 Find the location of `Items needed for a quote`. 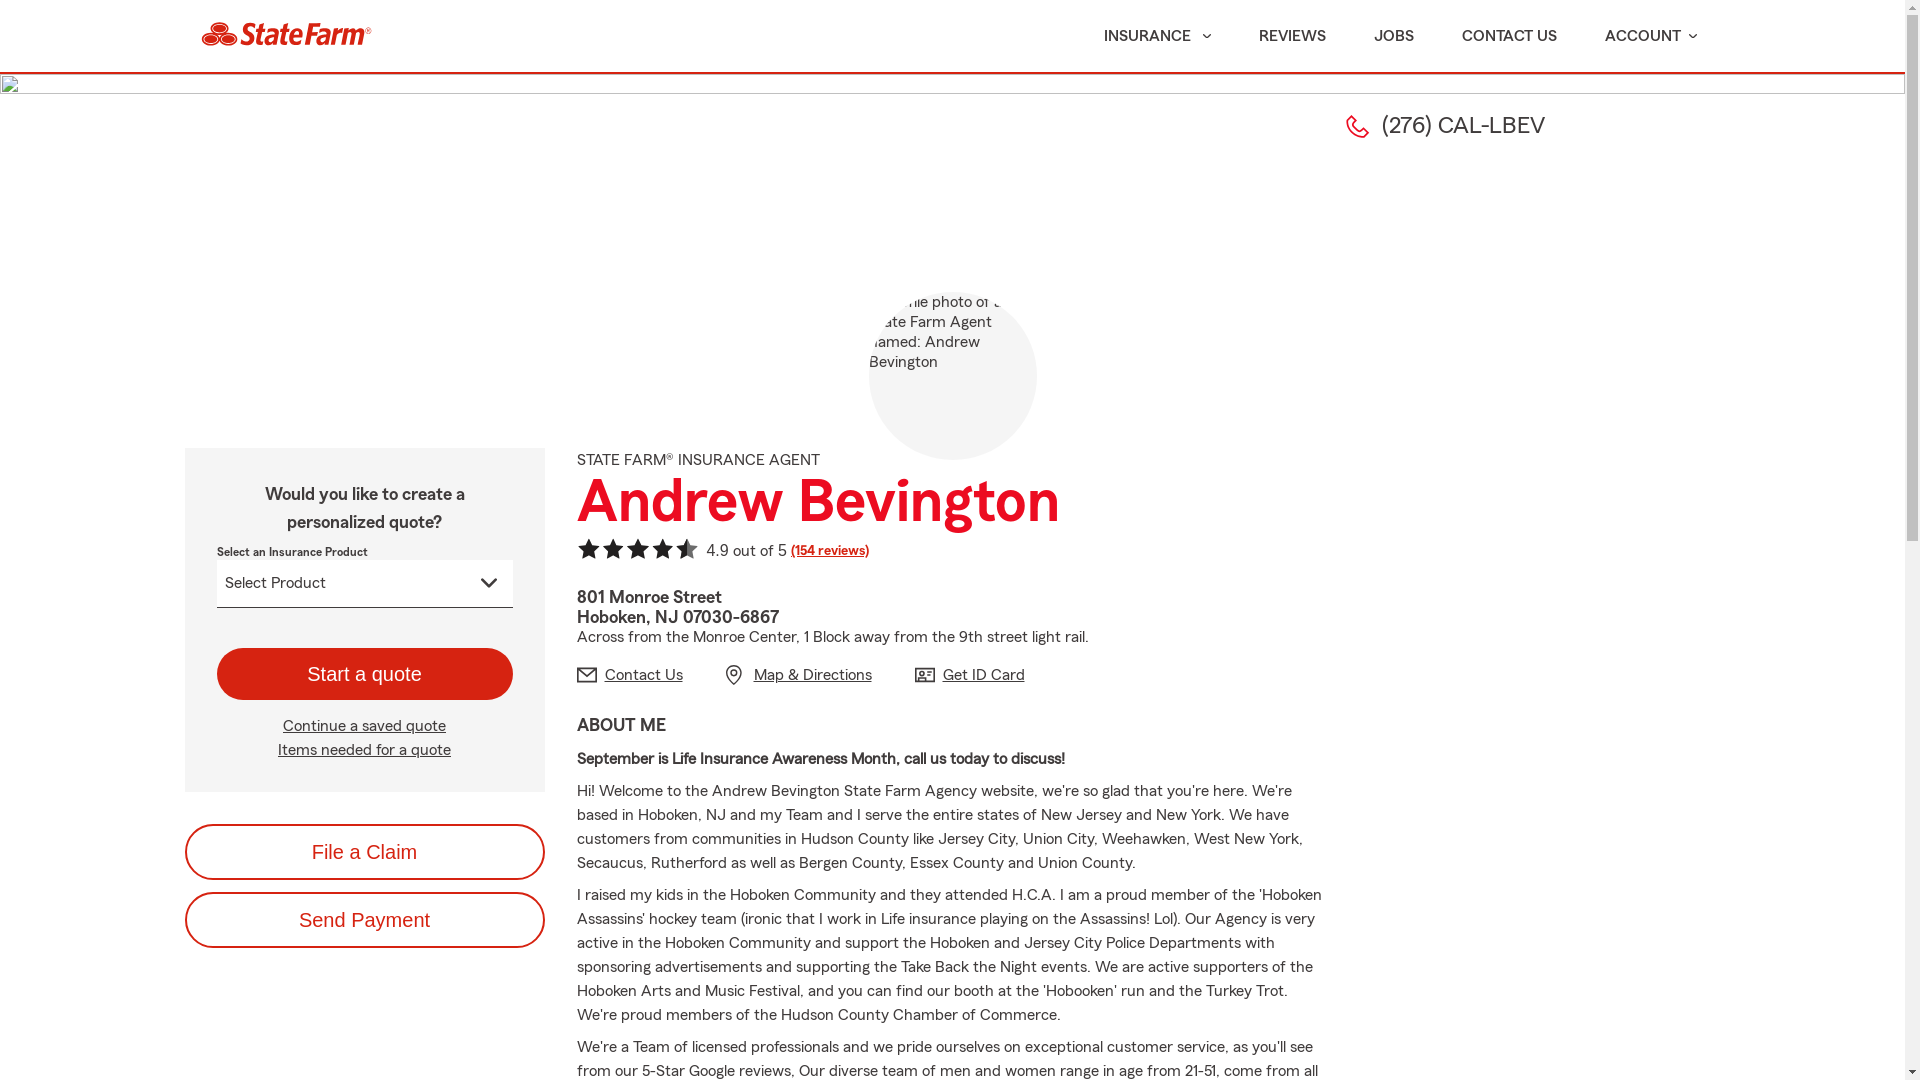

Items needed for a quote is located at coordinates (364, 750).